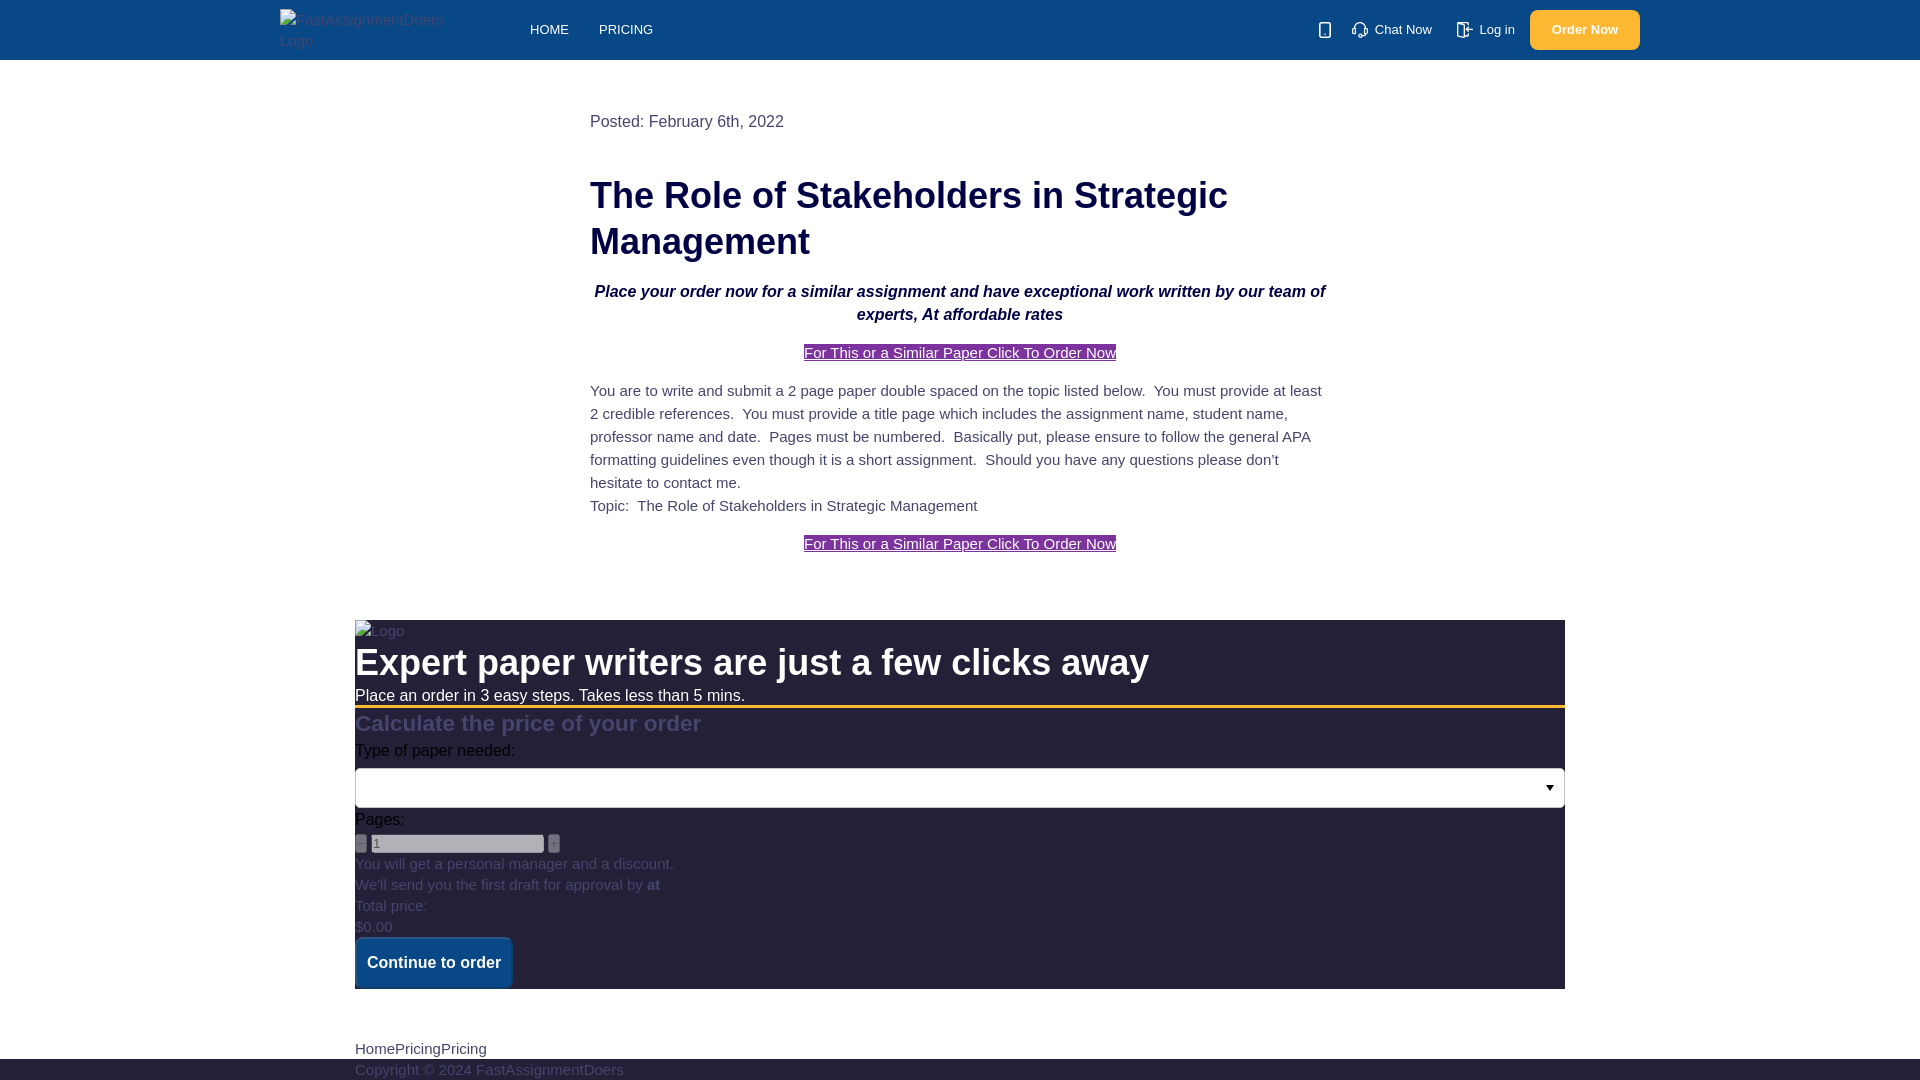 This screenshot has width=1920, height=1080. I want to click on Pricing, so click(418, 1048).